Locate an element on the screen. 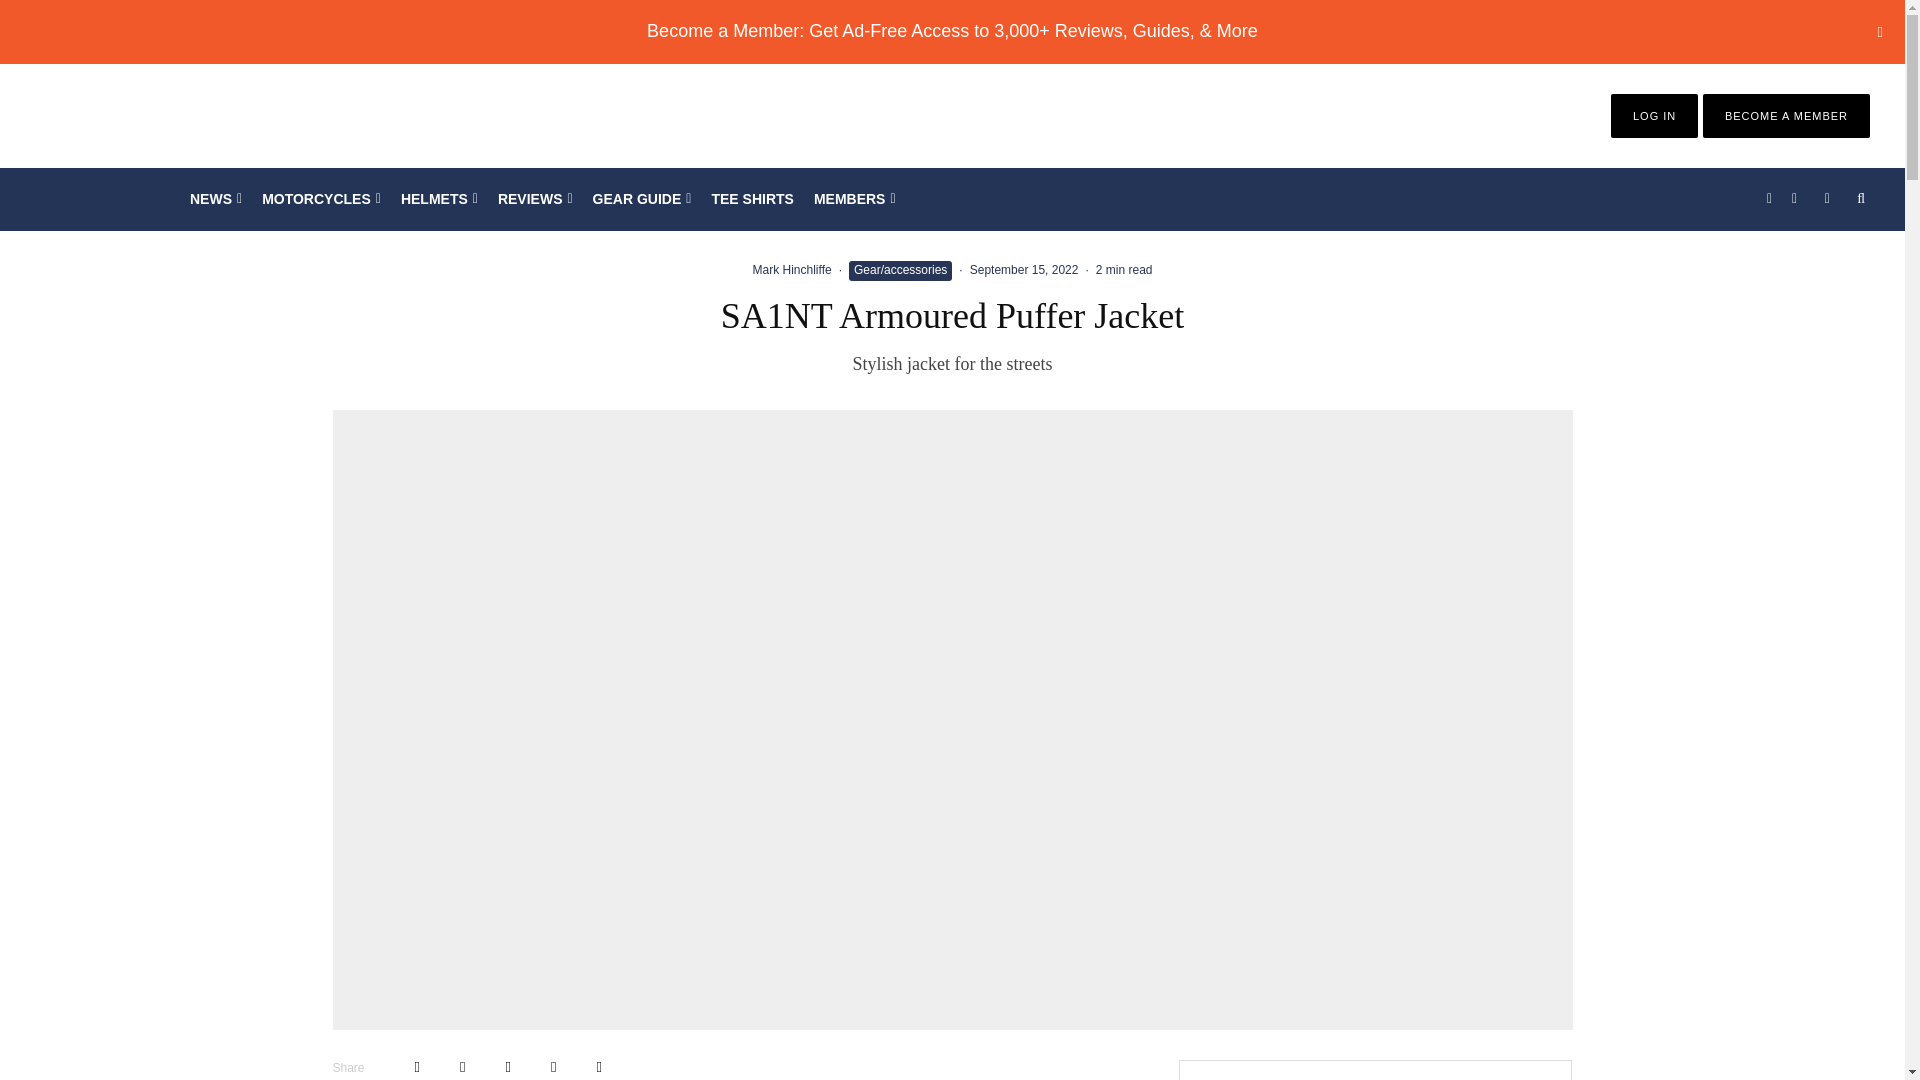  LOG IN is located at coordinates (1654, 116).